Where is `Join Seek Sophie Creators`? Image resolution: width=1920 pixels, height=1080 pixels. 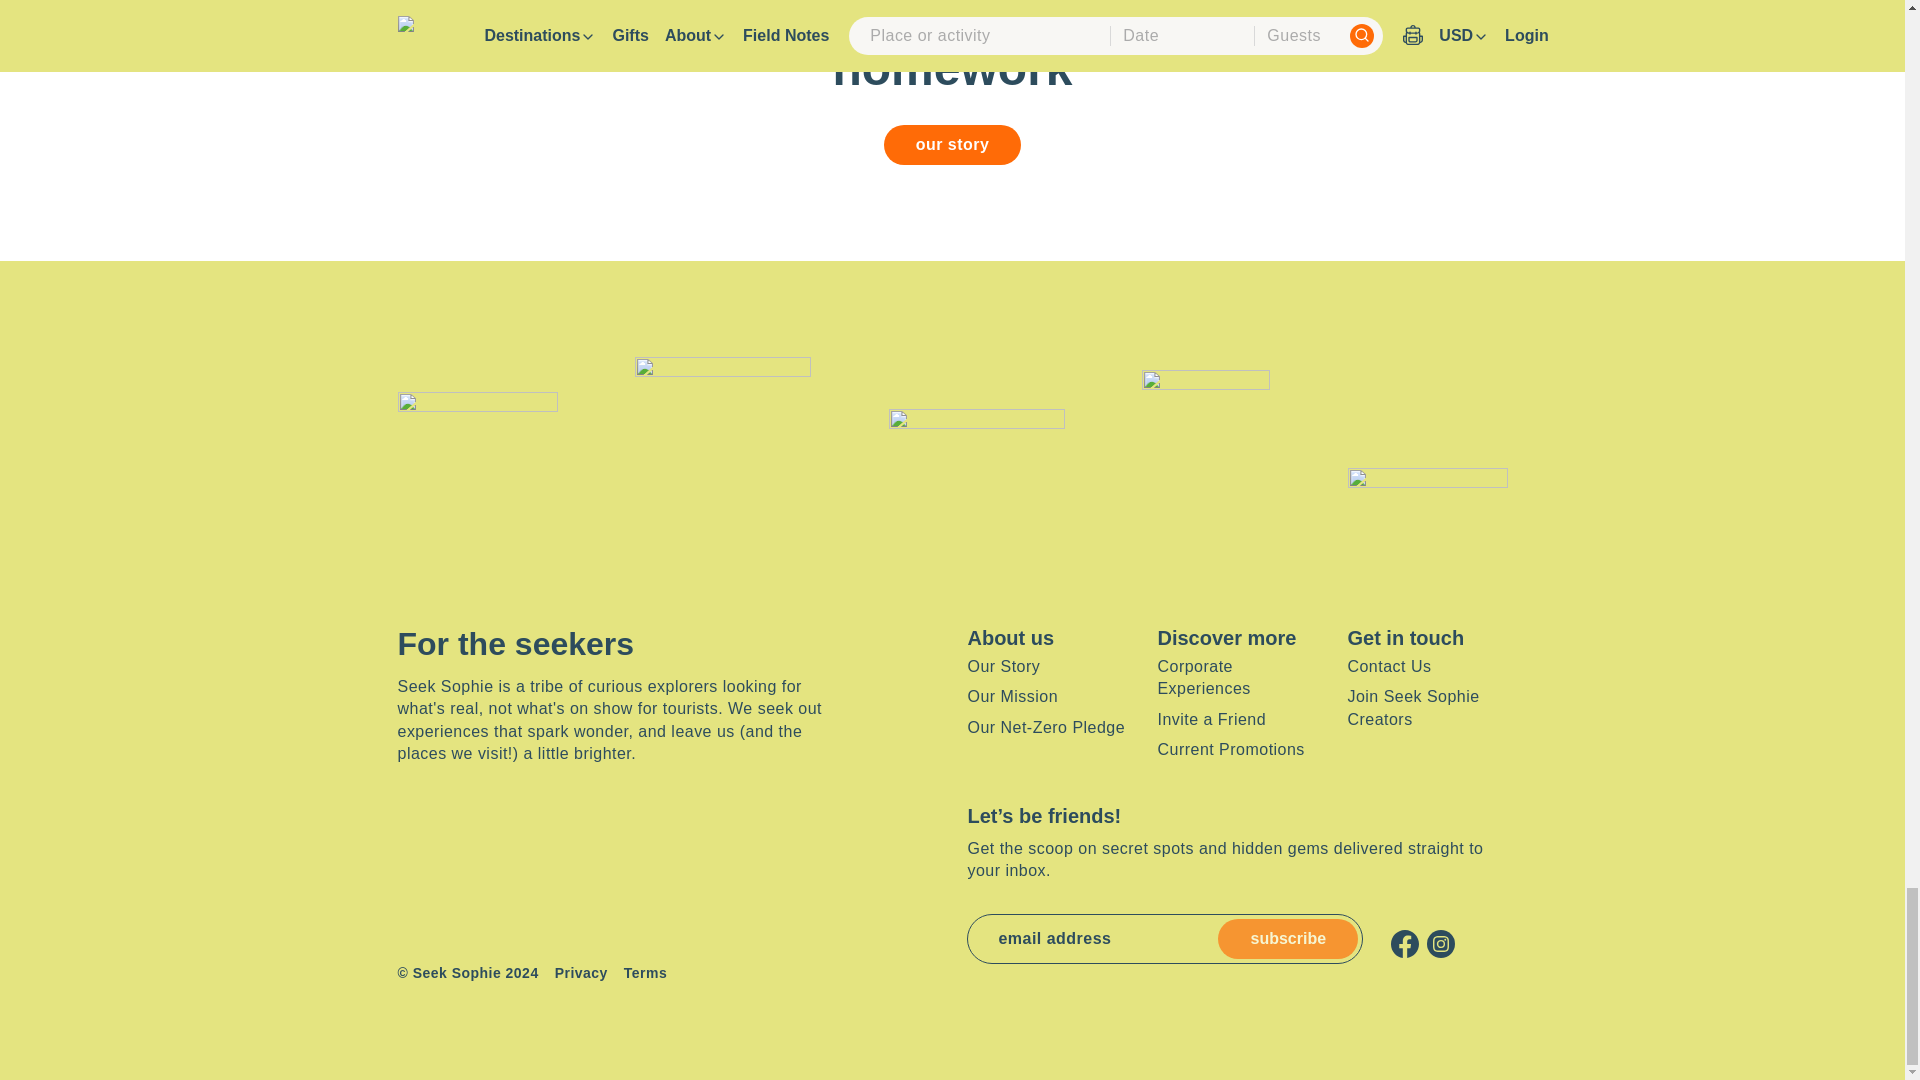
Join Seek Sophie Creators is located at coordinates (1412, 706).